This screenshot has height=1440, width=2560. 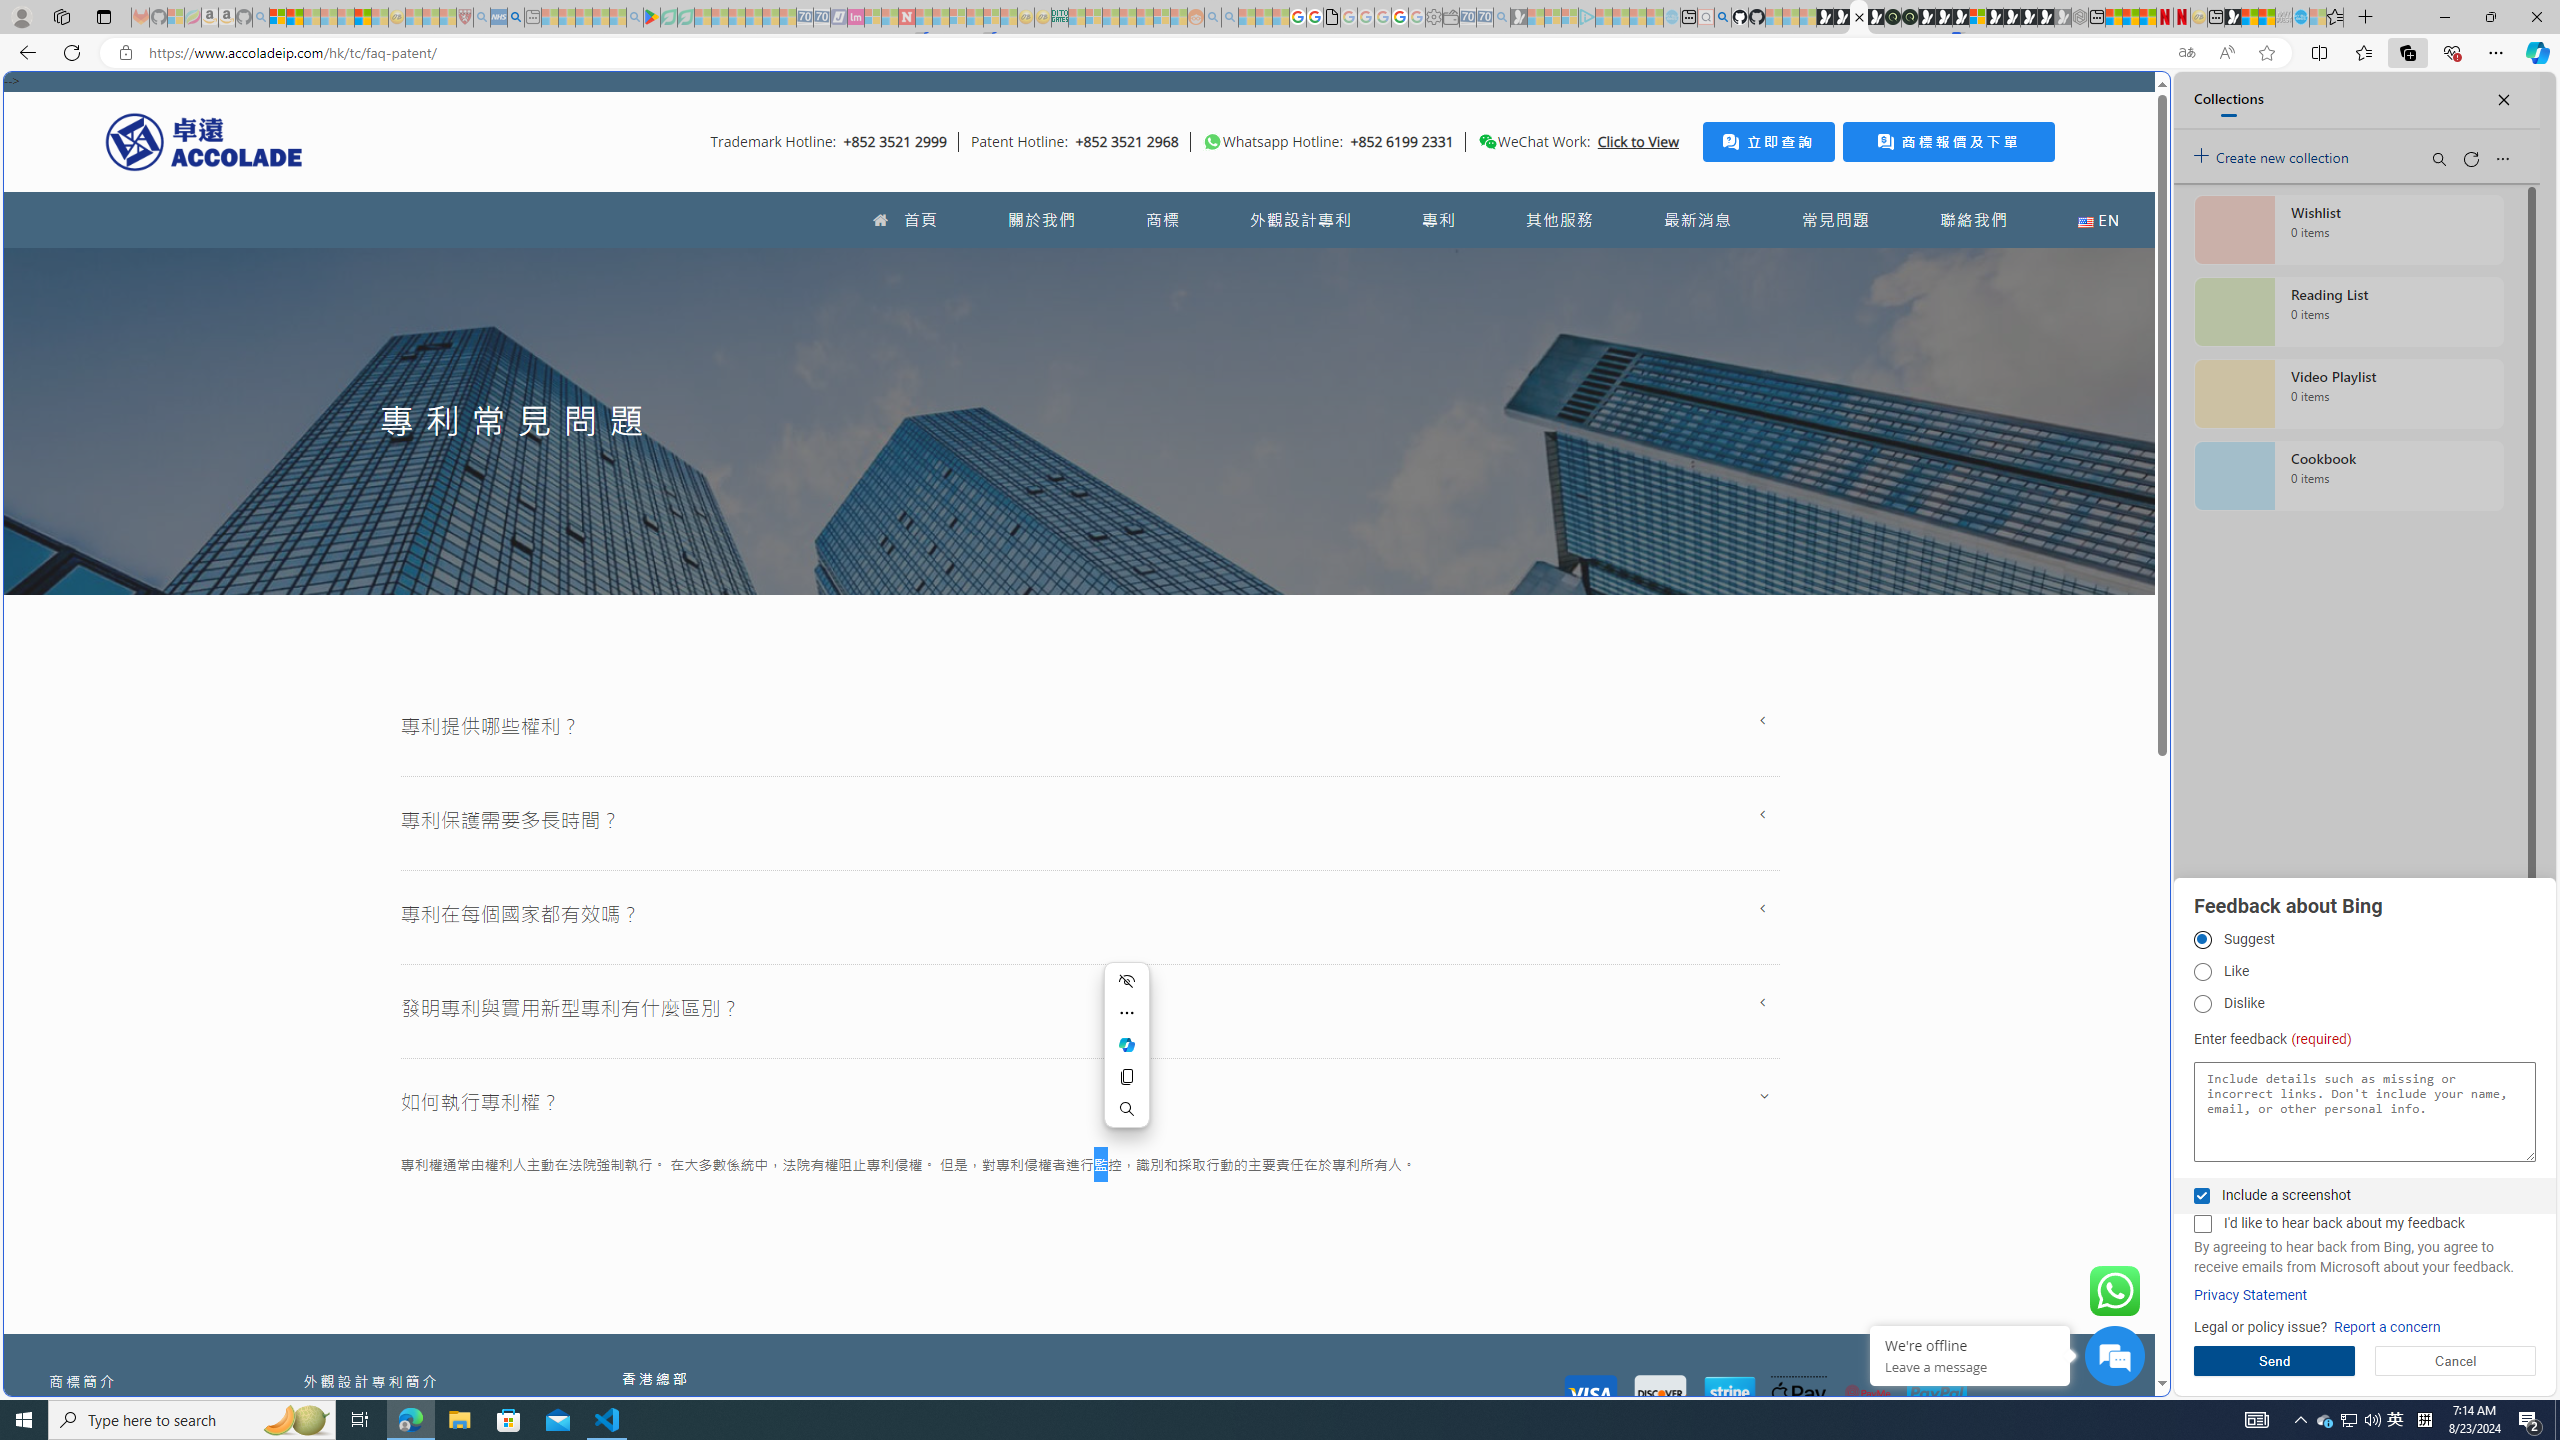 I want to click on Show translate options, so click(x=2186, y=53).